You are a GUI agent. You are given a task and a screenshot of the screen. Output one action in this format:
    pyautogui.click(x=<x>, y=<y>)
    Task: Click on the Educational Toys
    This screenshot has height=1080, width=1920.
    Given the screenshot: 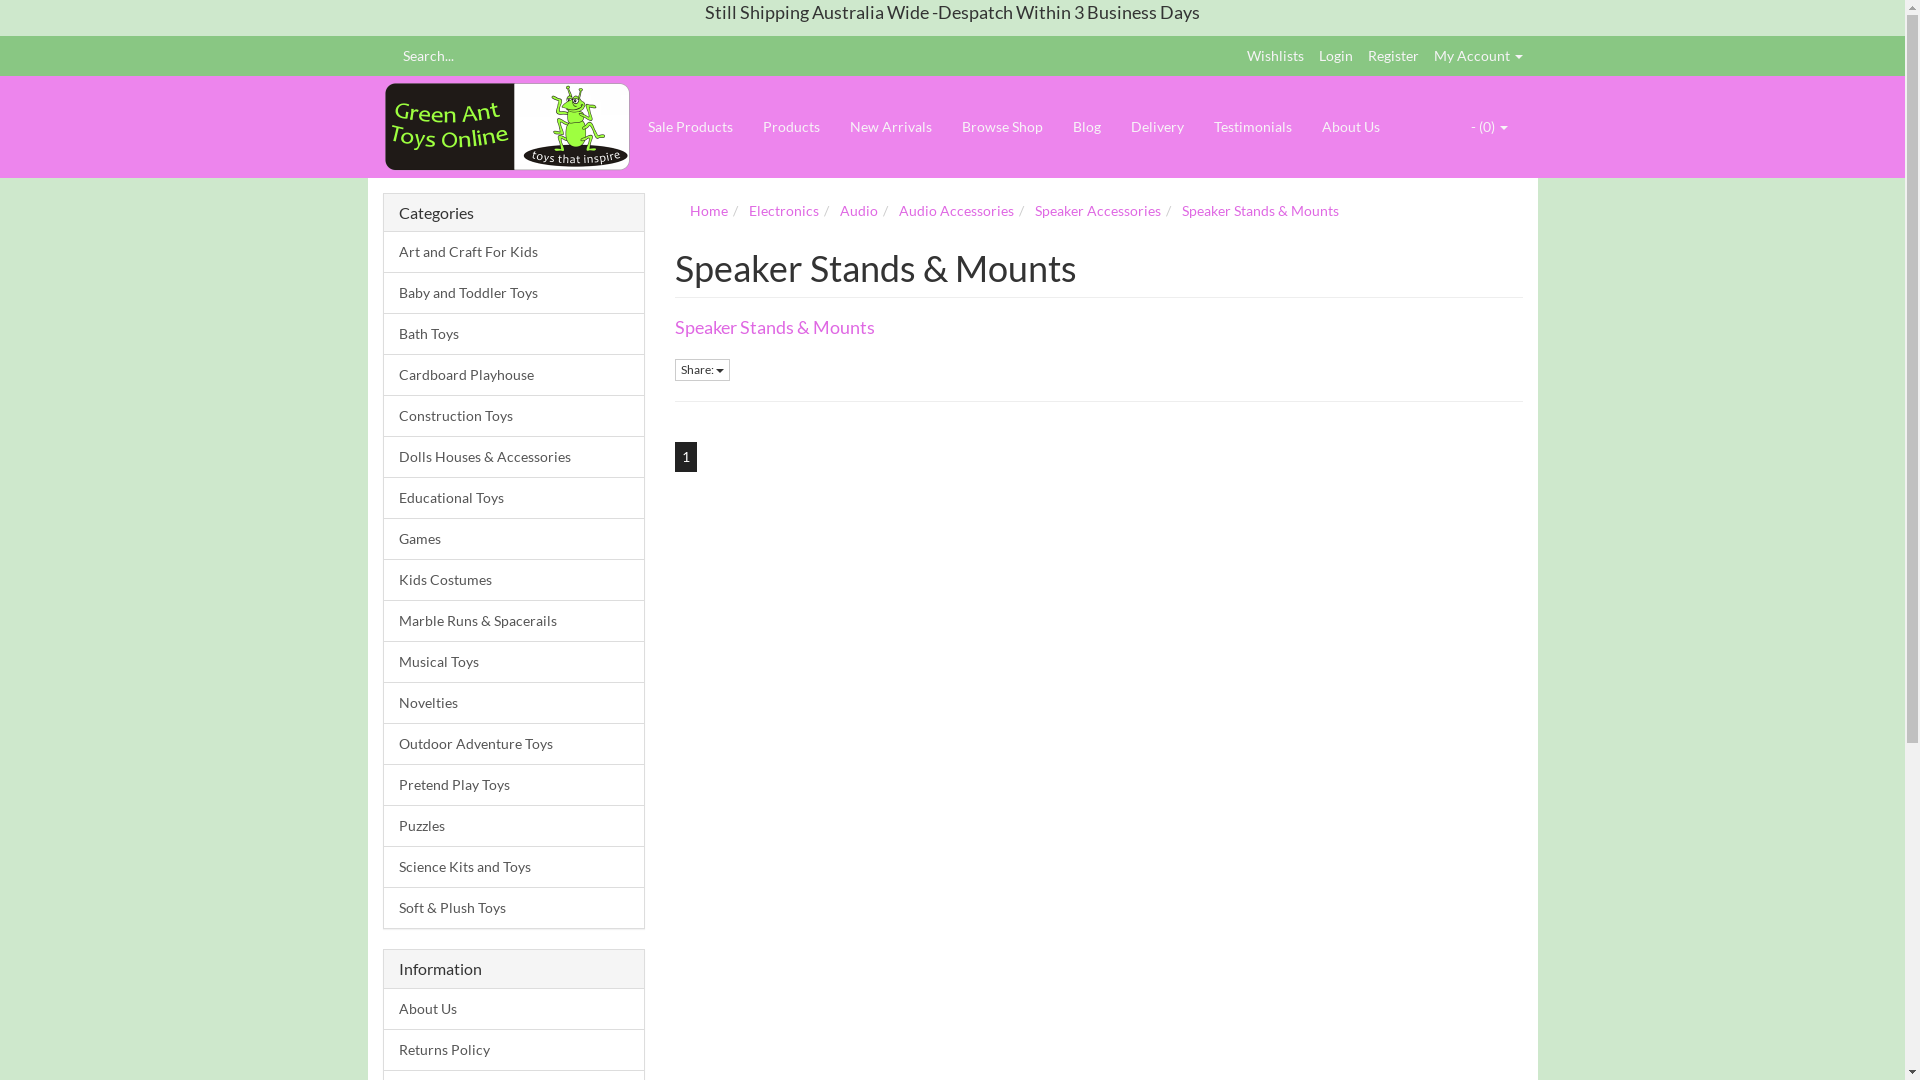 What is the action you would take?
    pyautogui.click(x=514, y=498)
    